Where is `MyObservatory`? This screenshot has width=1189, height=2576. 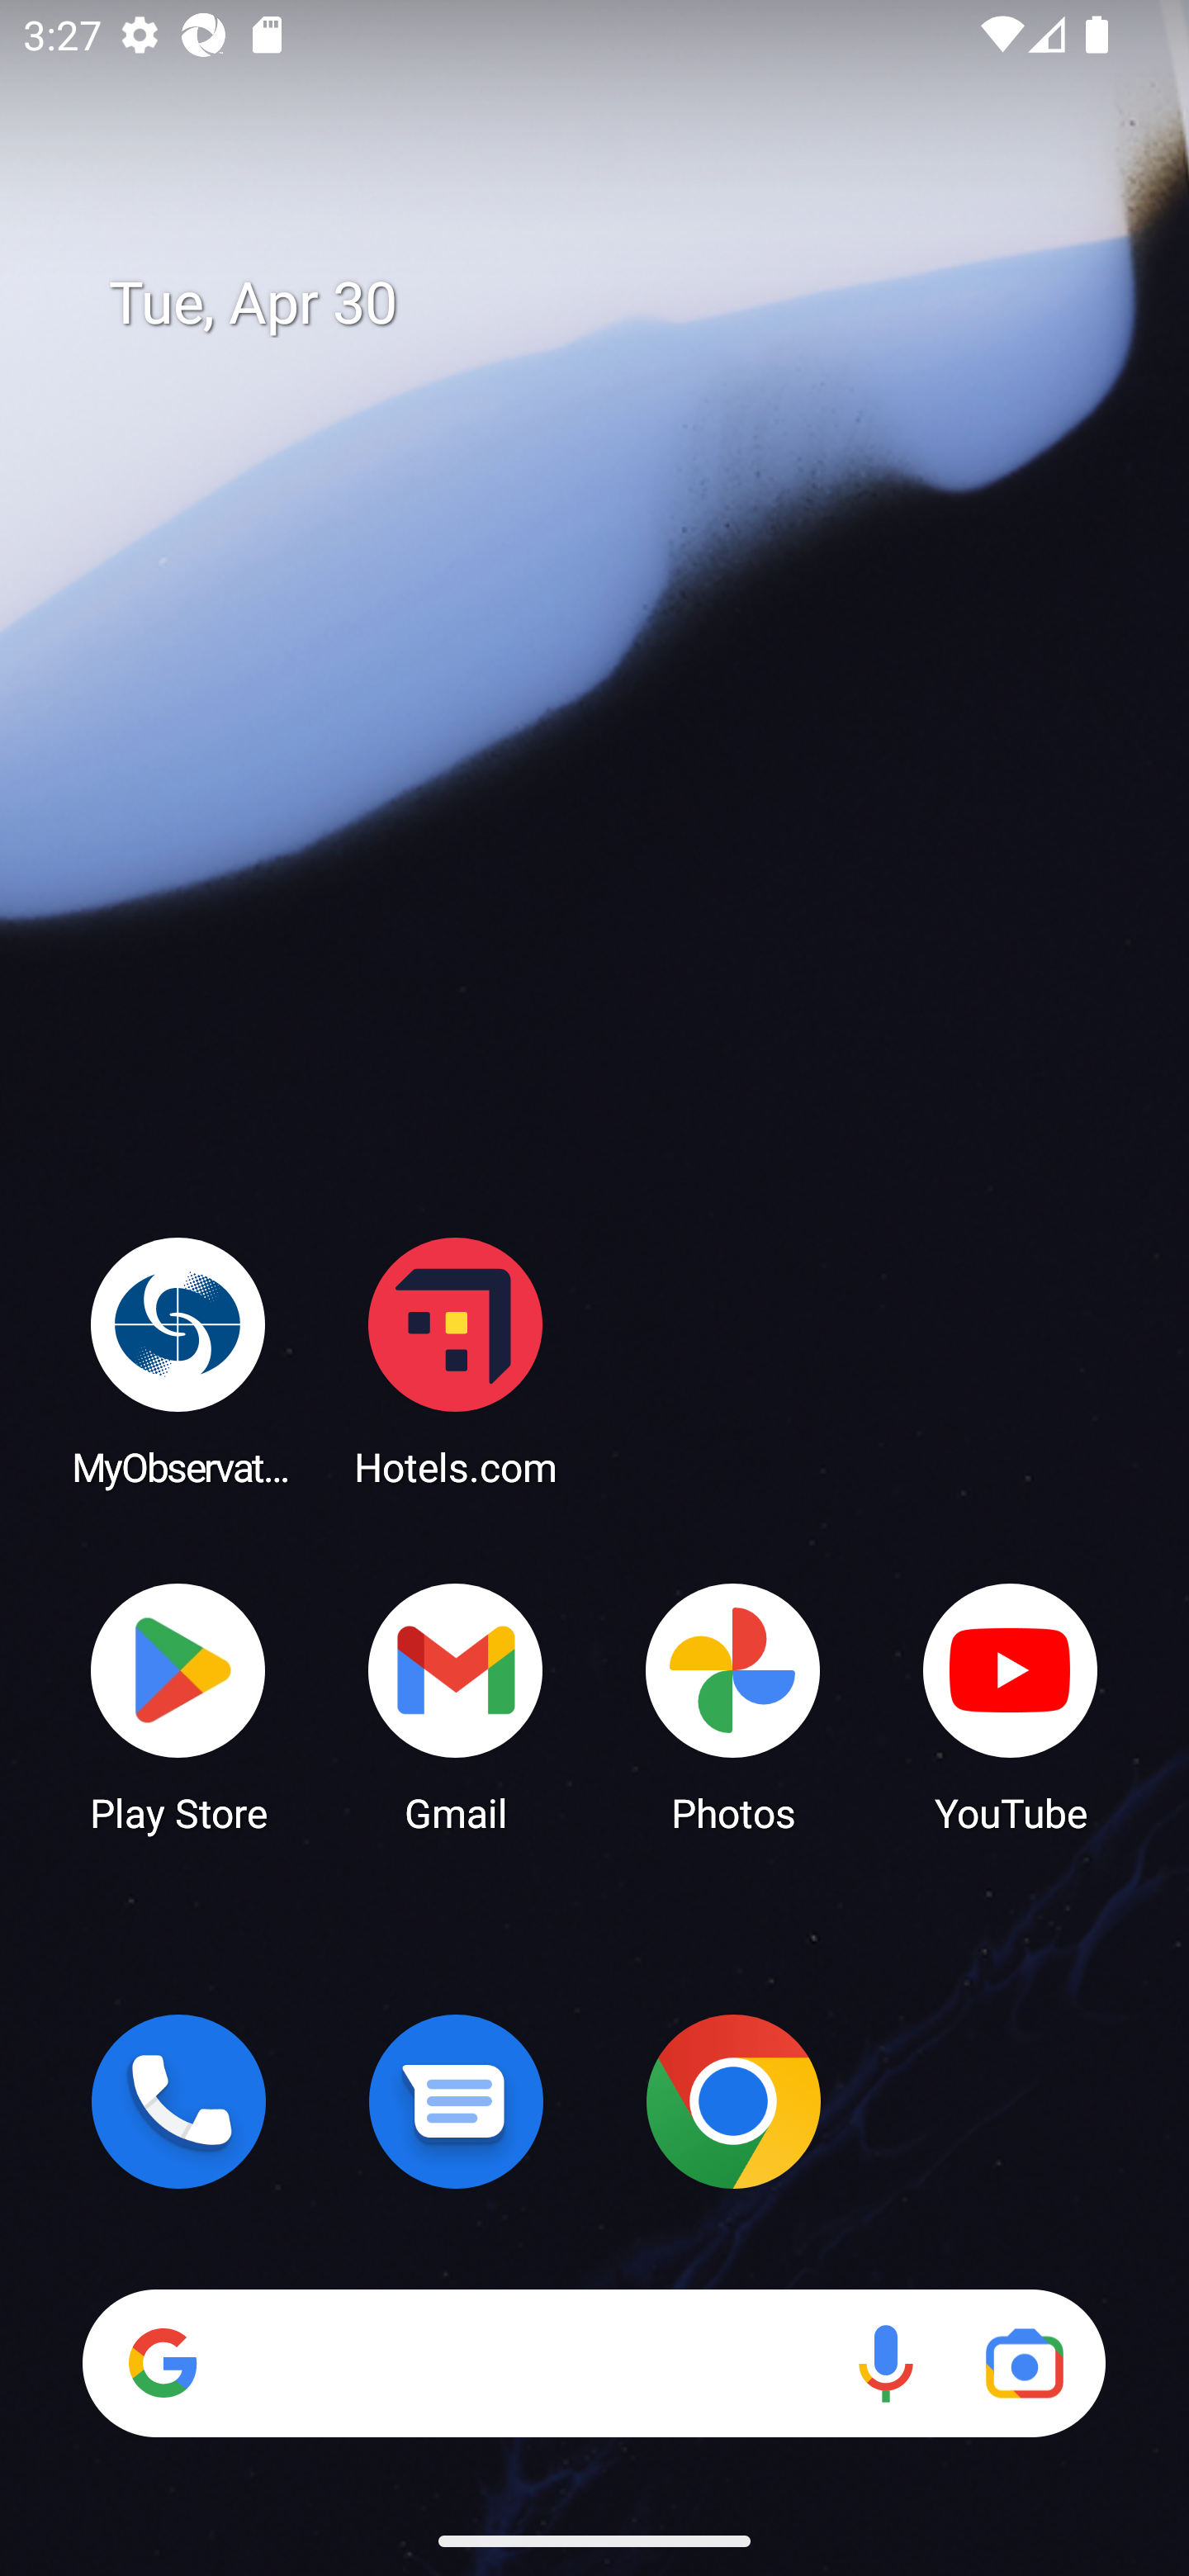
MyObservatory is located at coordinates (178, 1361).